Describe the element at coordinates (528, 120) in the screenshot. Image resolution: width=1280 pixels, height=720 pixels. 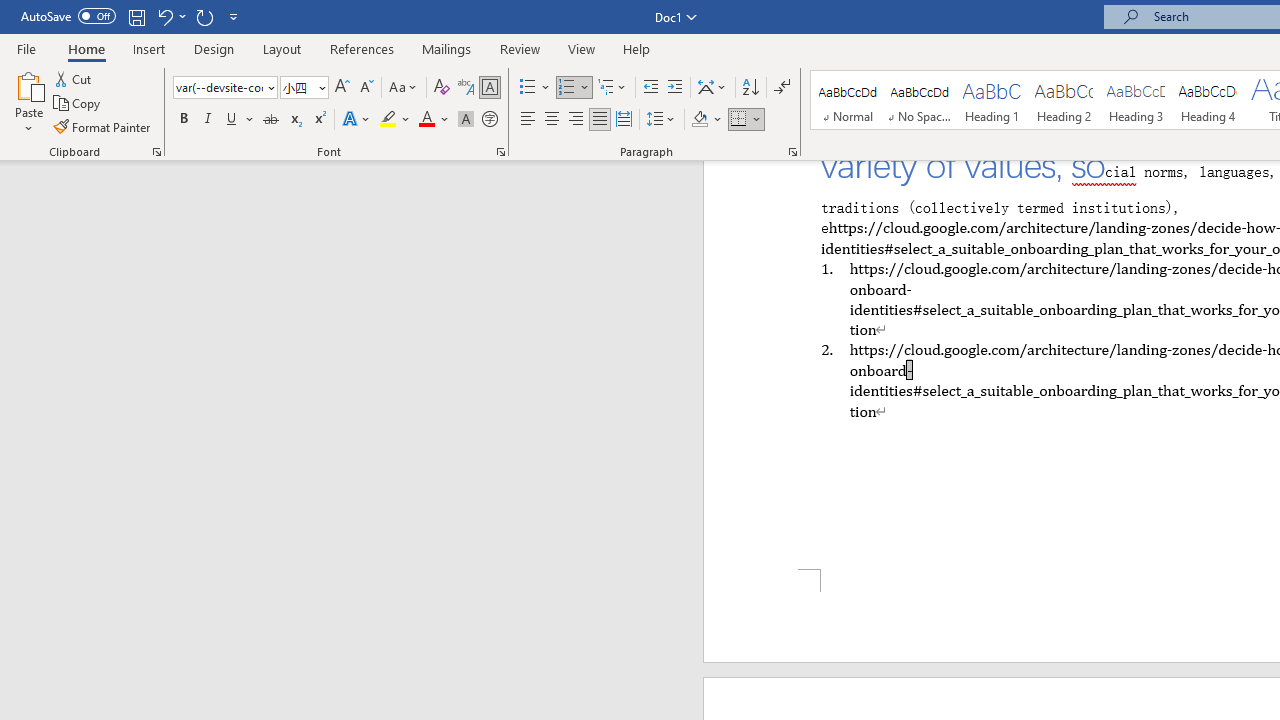
I see `Align Left` at that location.